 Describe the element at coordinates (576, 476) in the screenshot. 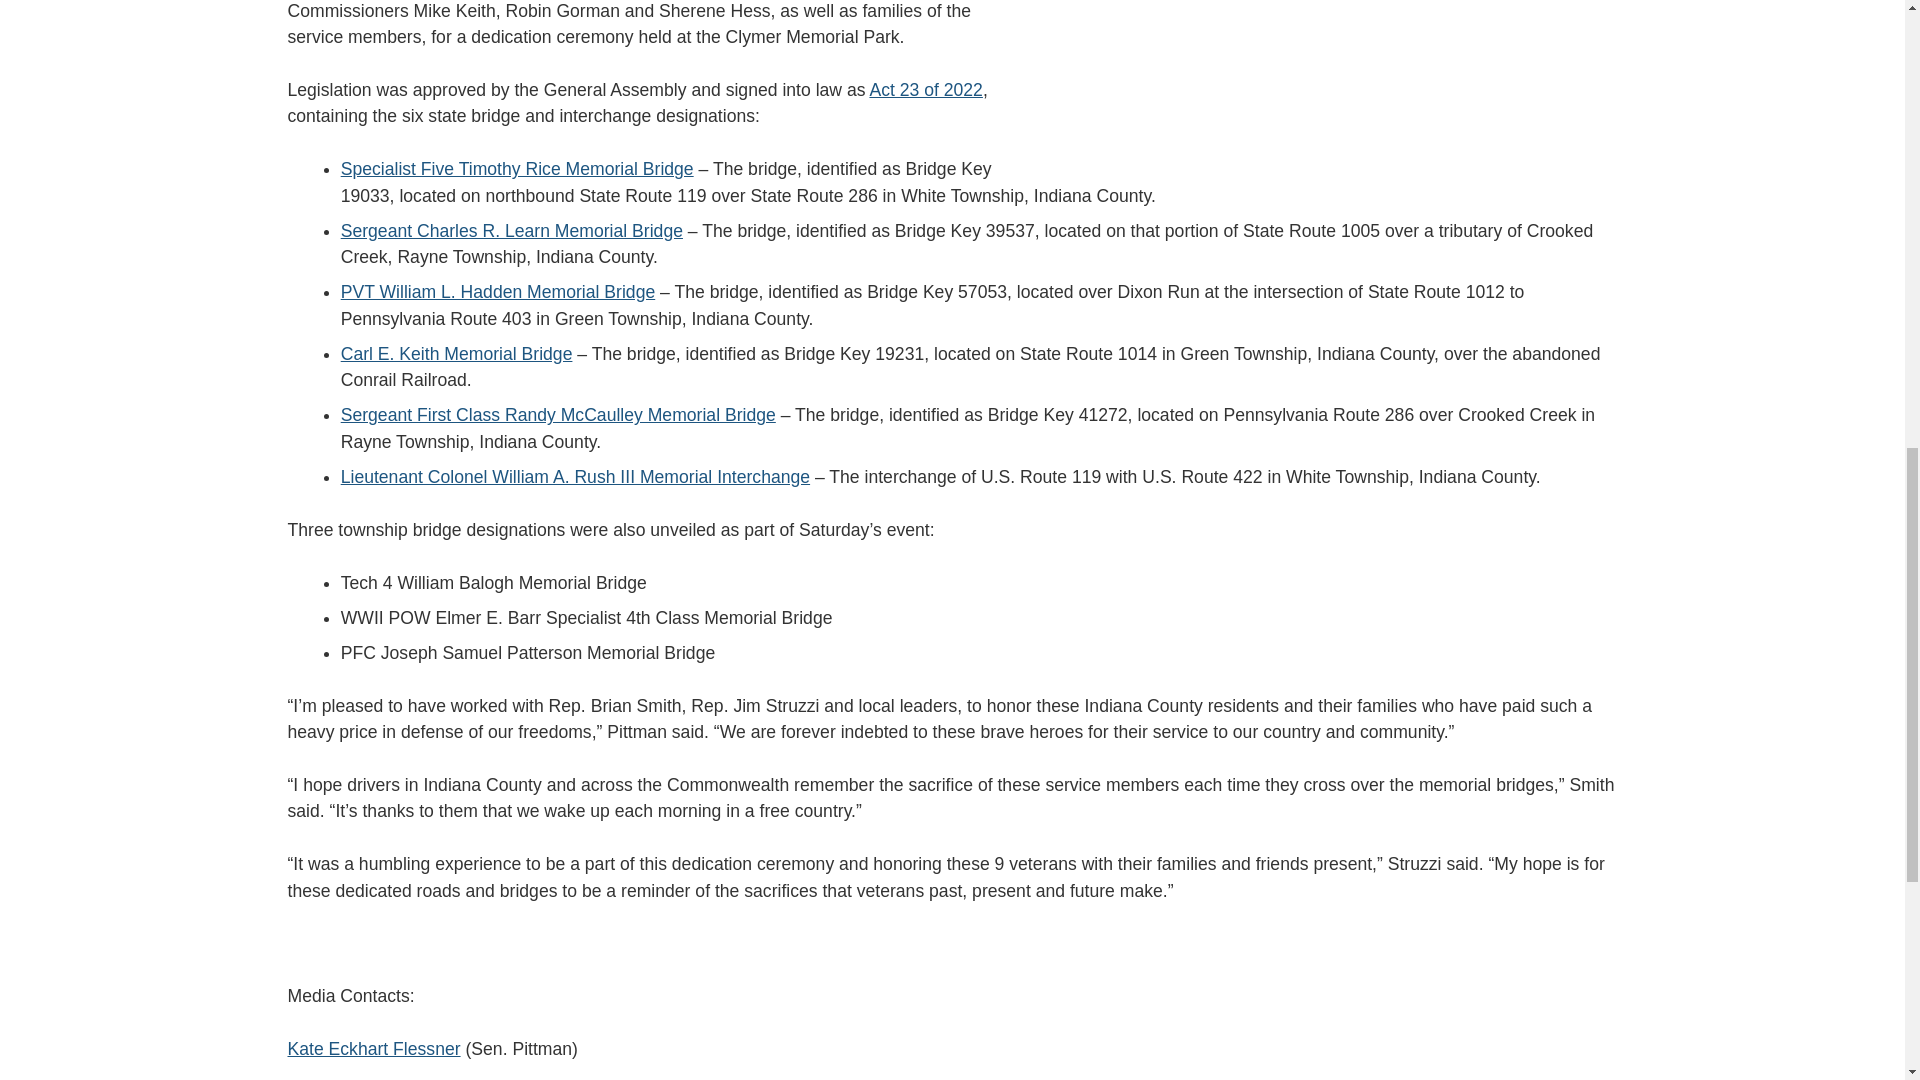

I see `Lieutenant Colonel William A. Rush III Memorial Interchange` at that location.